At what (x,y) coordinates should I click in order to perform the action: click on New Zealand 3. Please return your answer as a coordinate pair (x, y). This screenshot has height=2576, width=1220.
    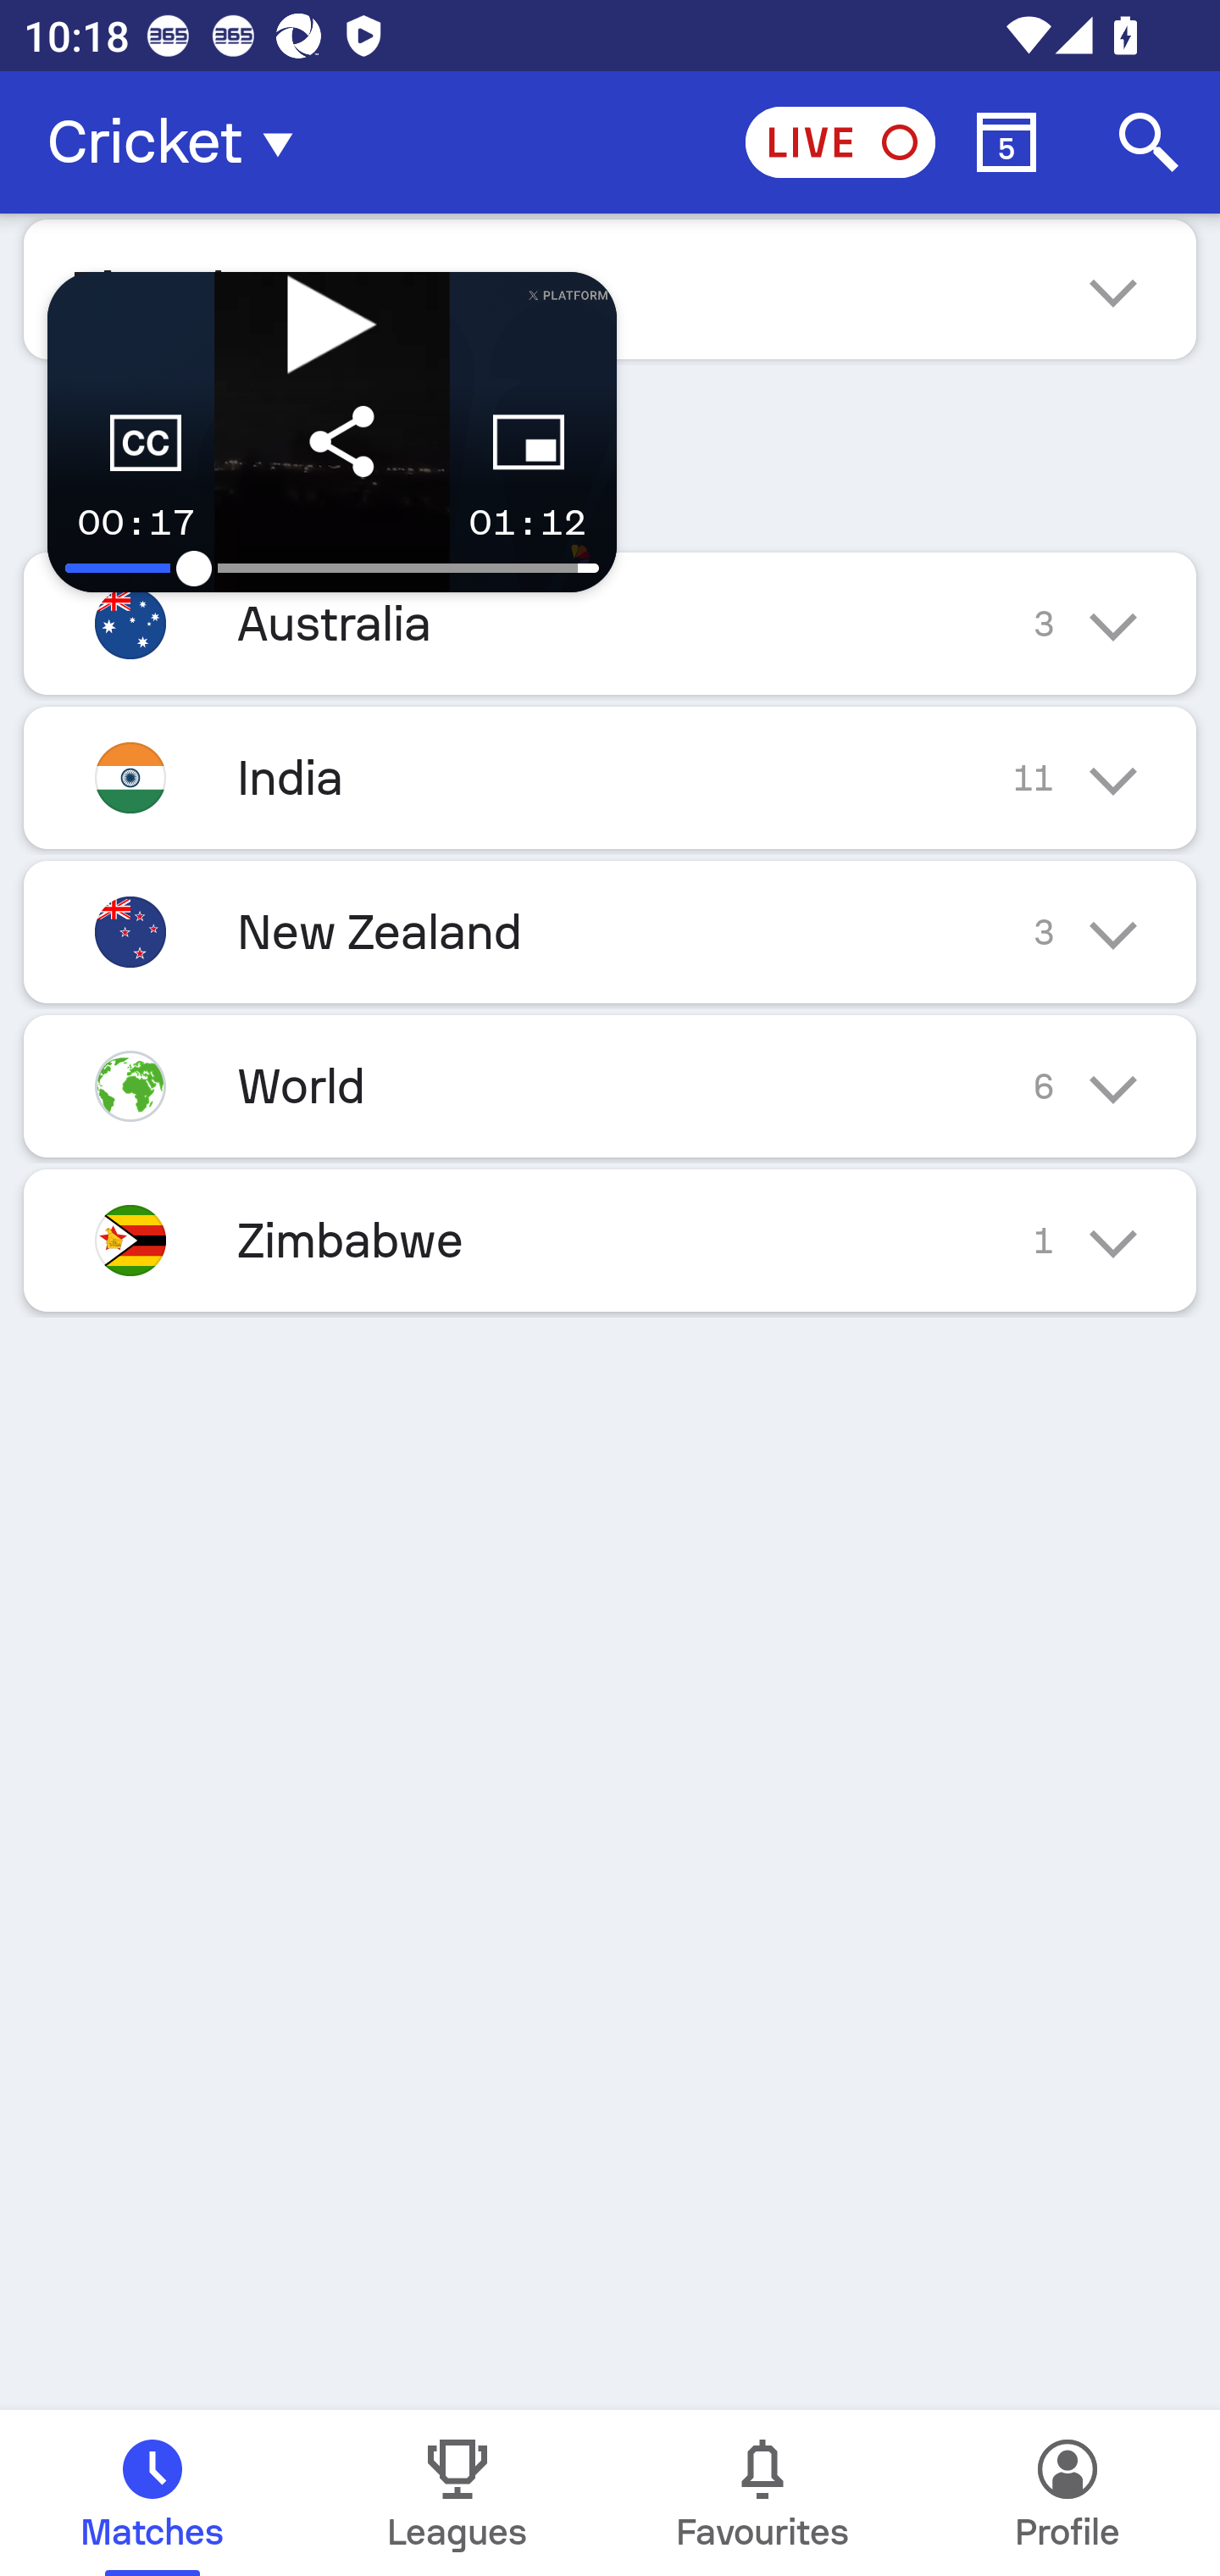
    Looking at the image, I should click on (610, 930).